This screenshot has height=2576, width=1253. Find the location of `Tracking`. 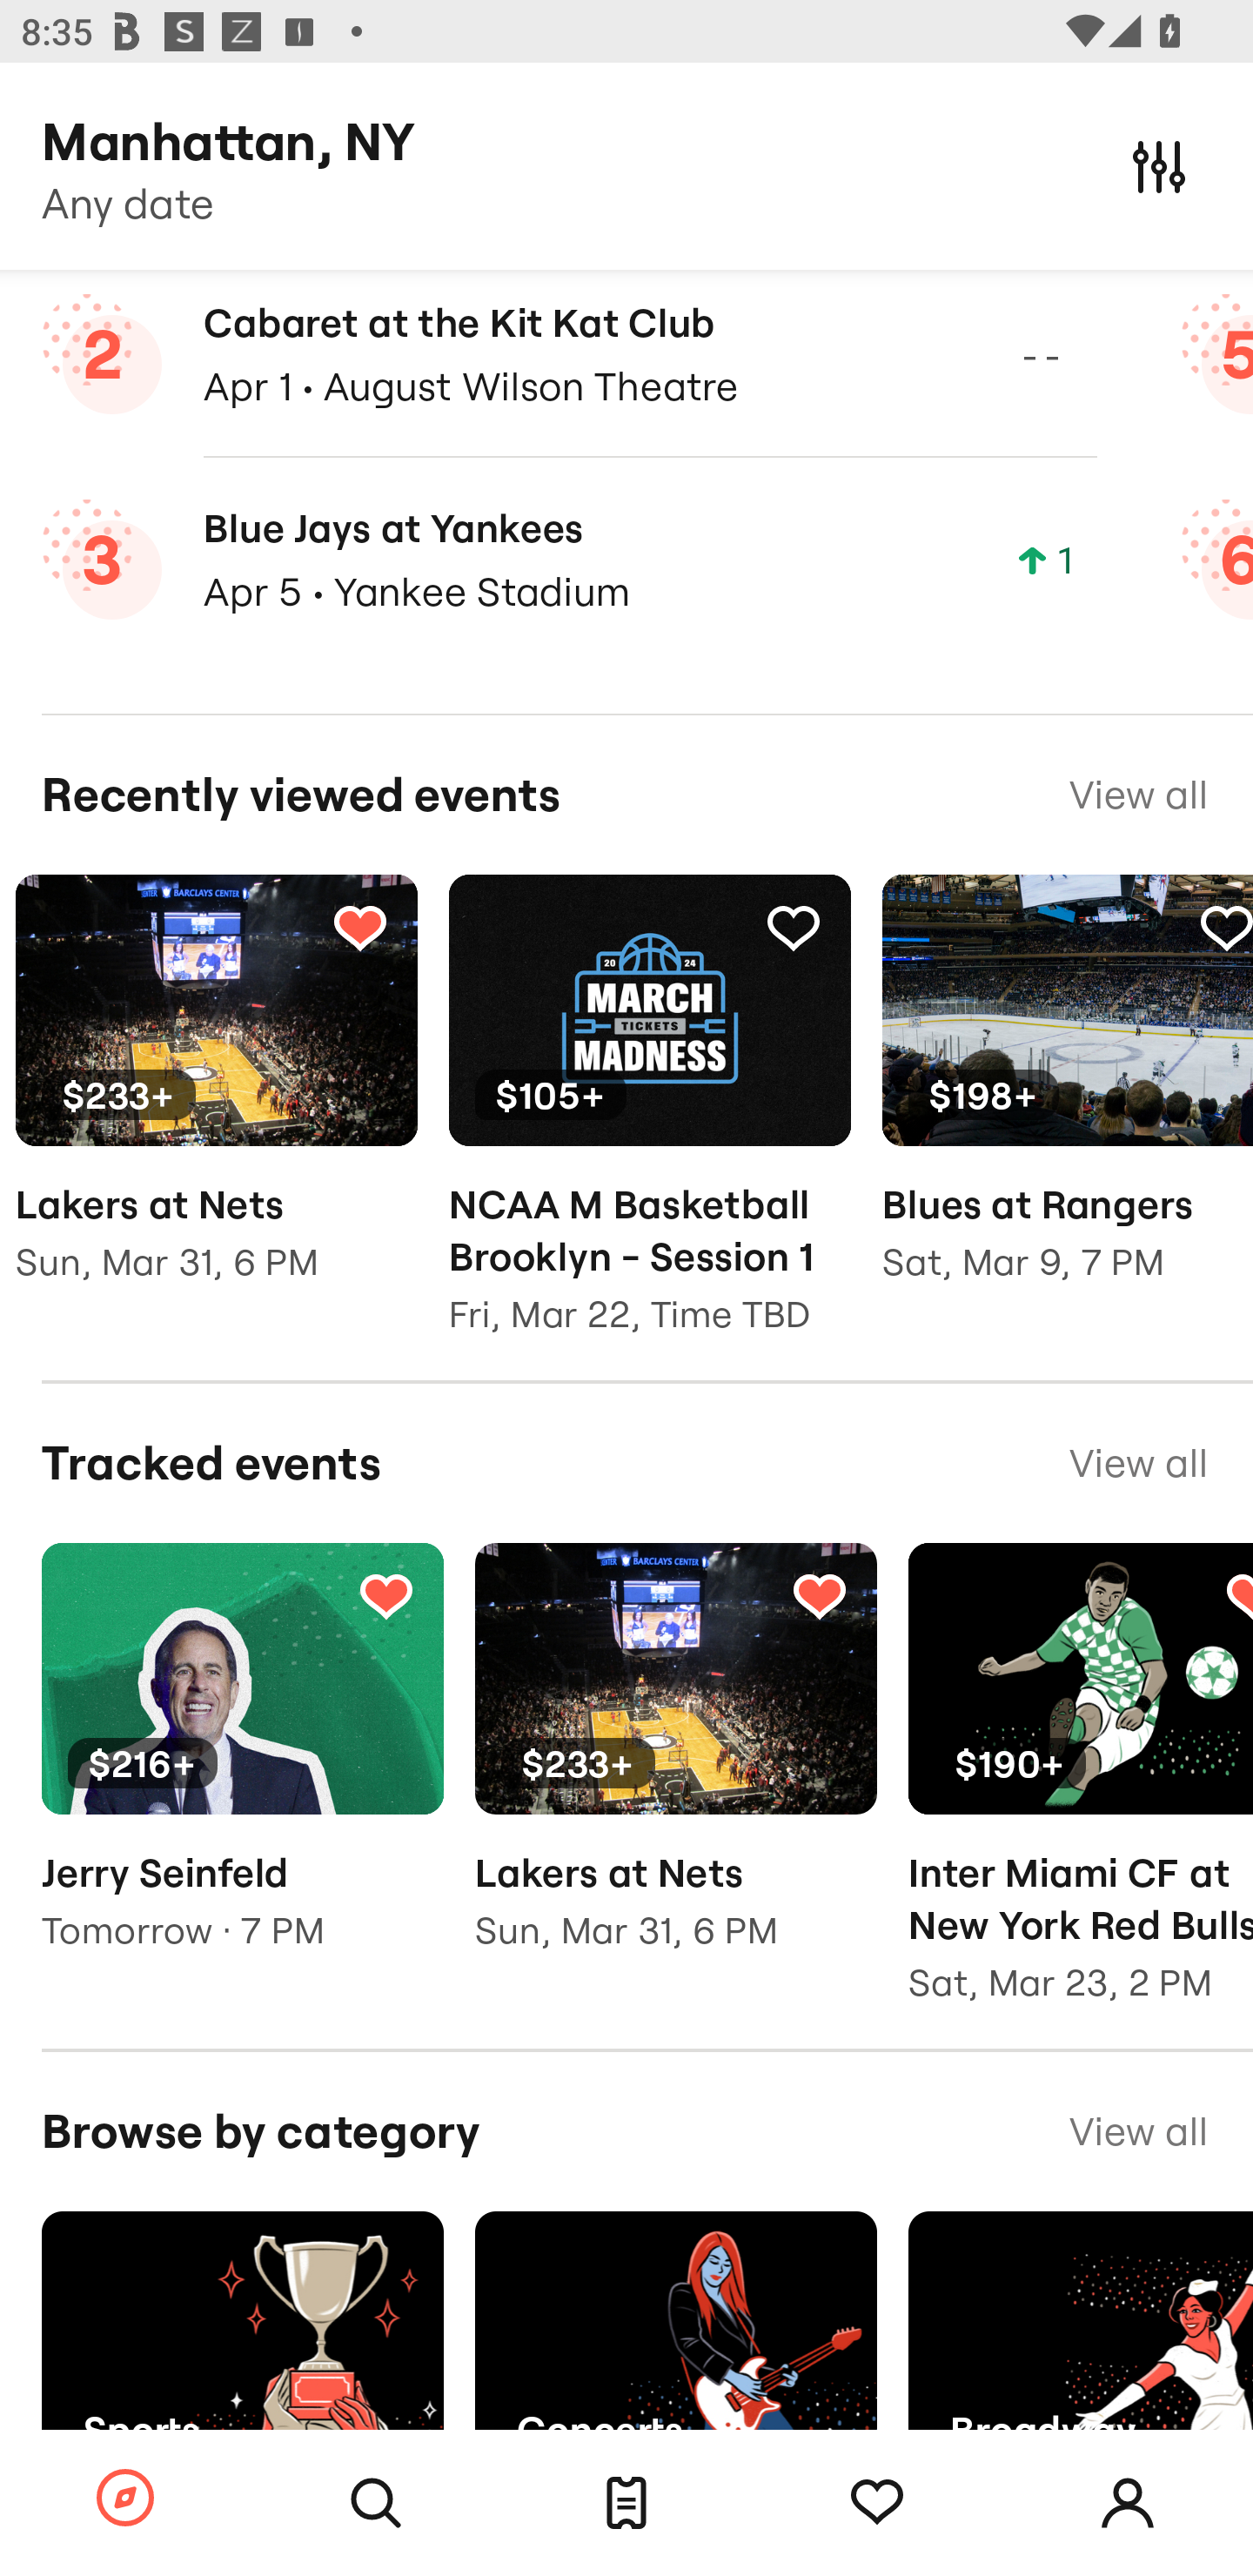

Tracking is located at coordinates (385, 1594).